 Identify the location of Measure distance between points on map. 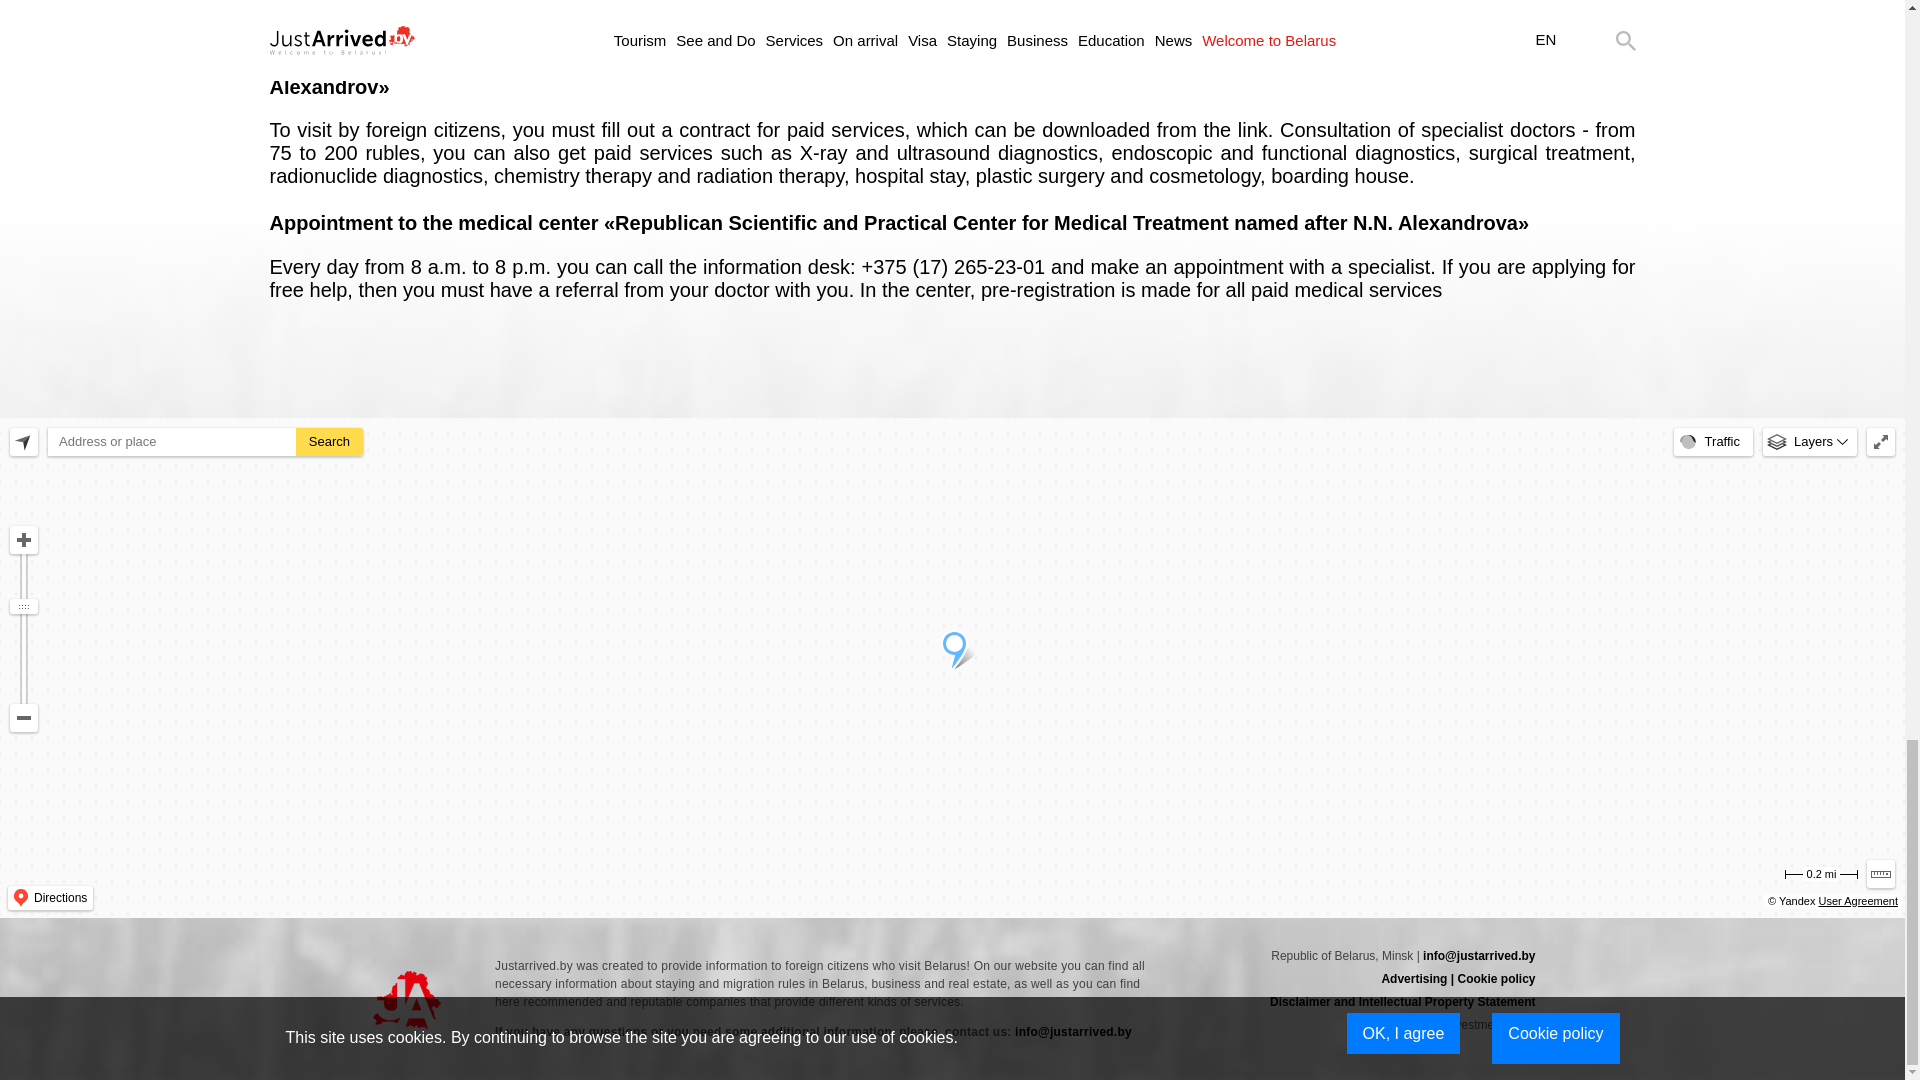
(1880, 873).